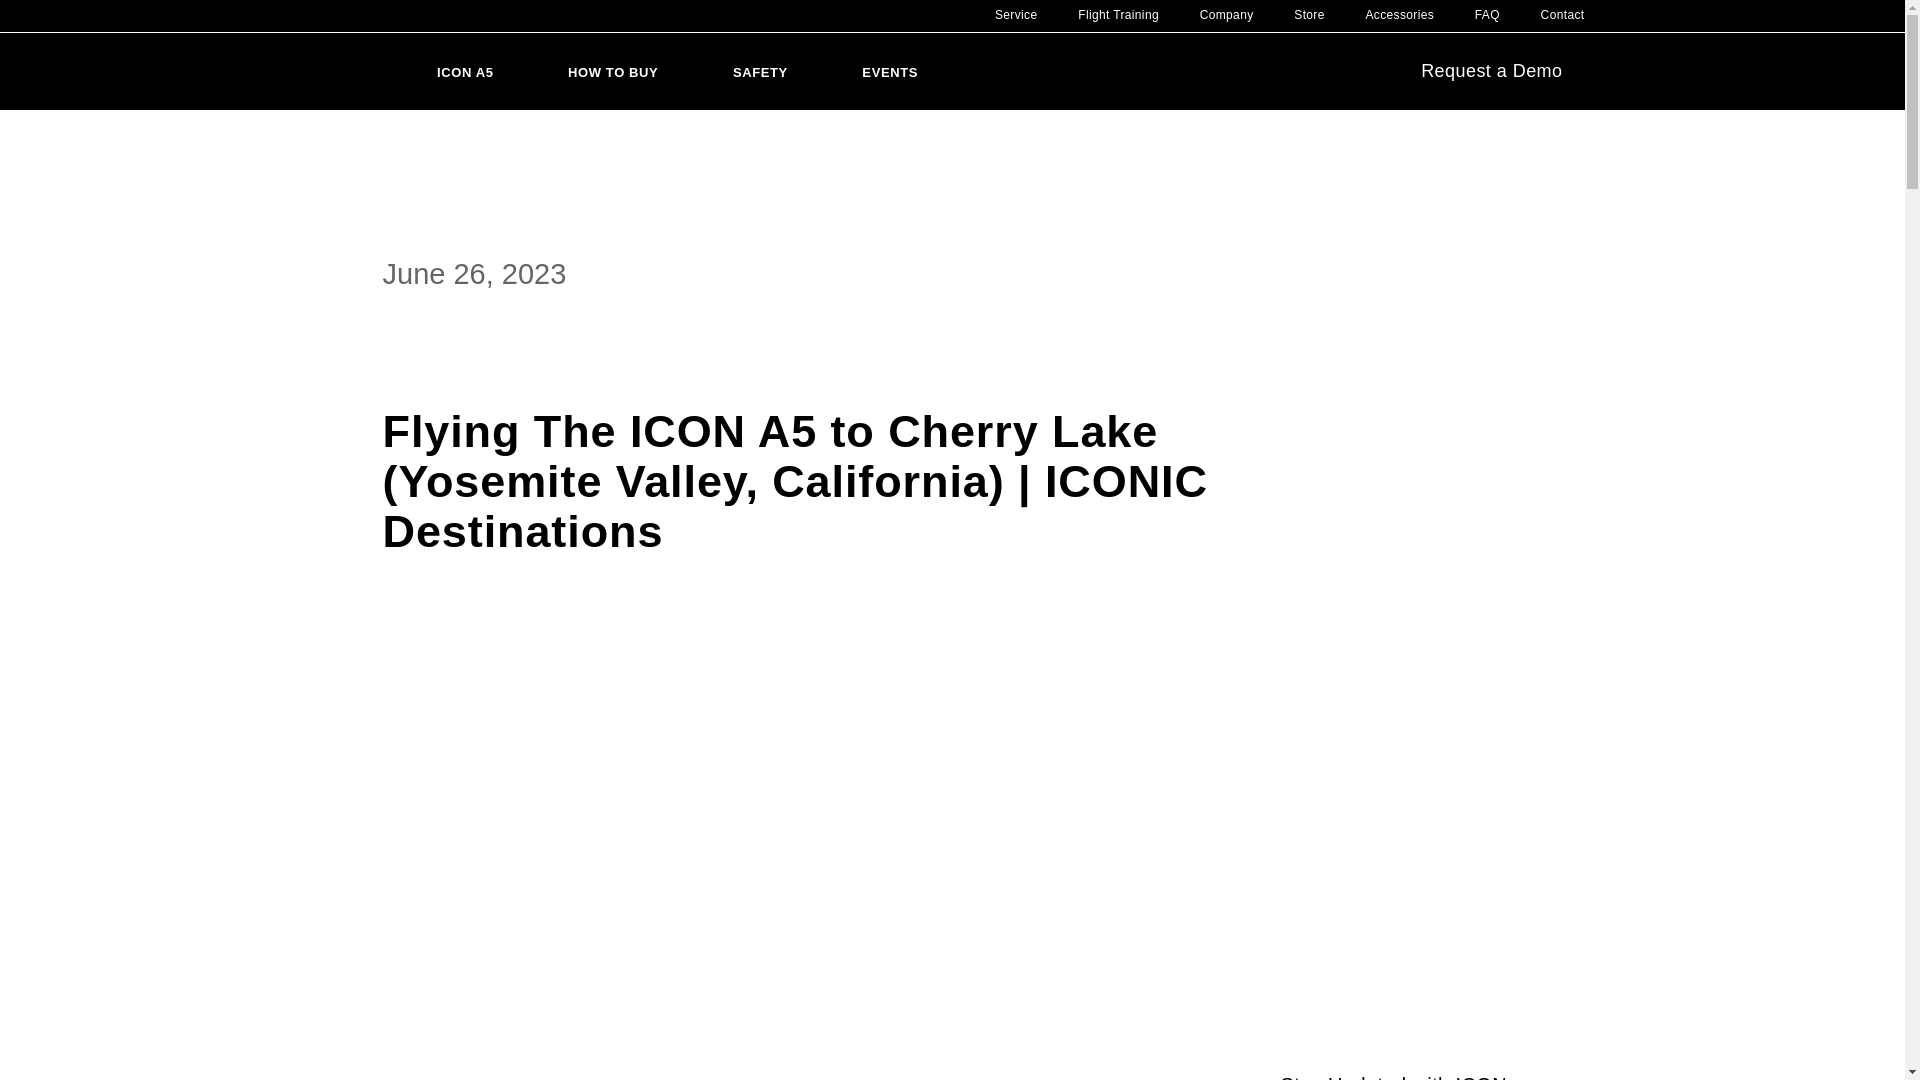  Describe the element at coordinates (613, 70) in the screenshot. I see `HOW TO BUY` at that location.